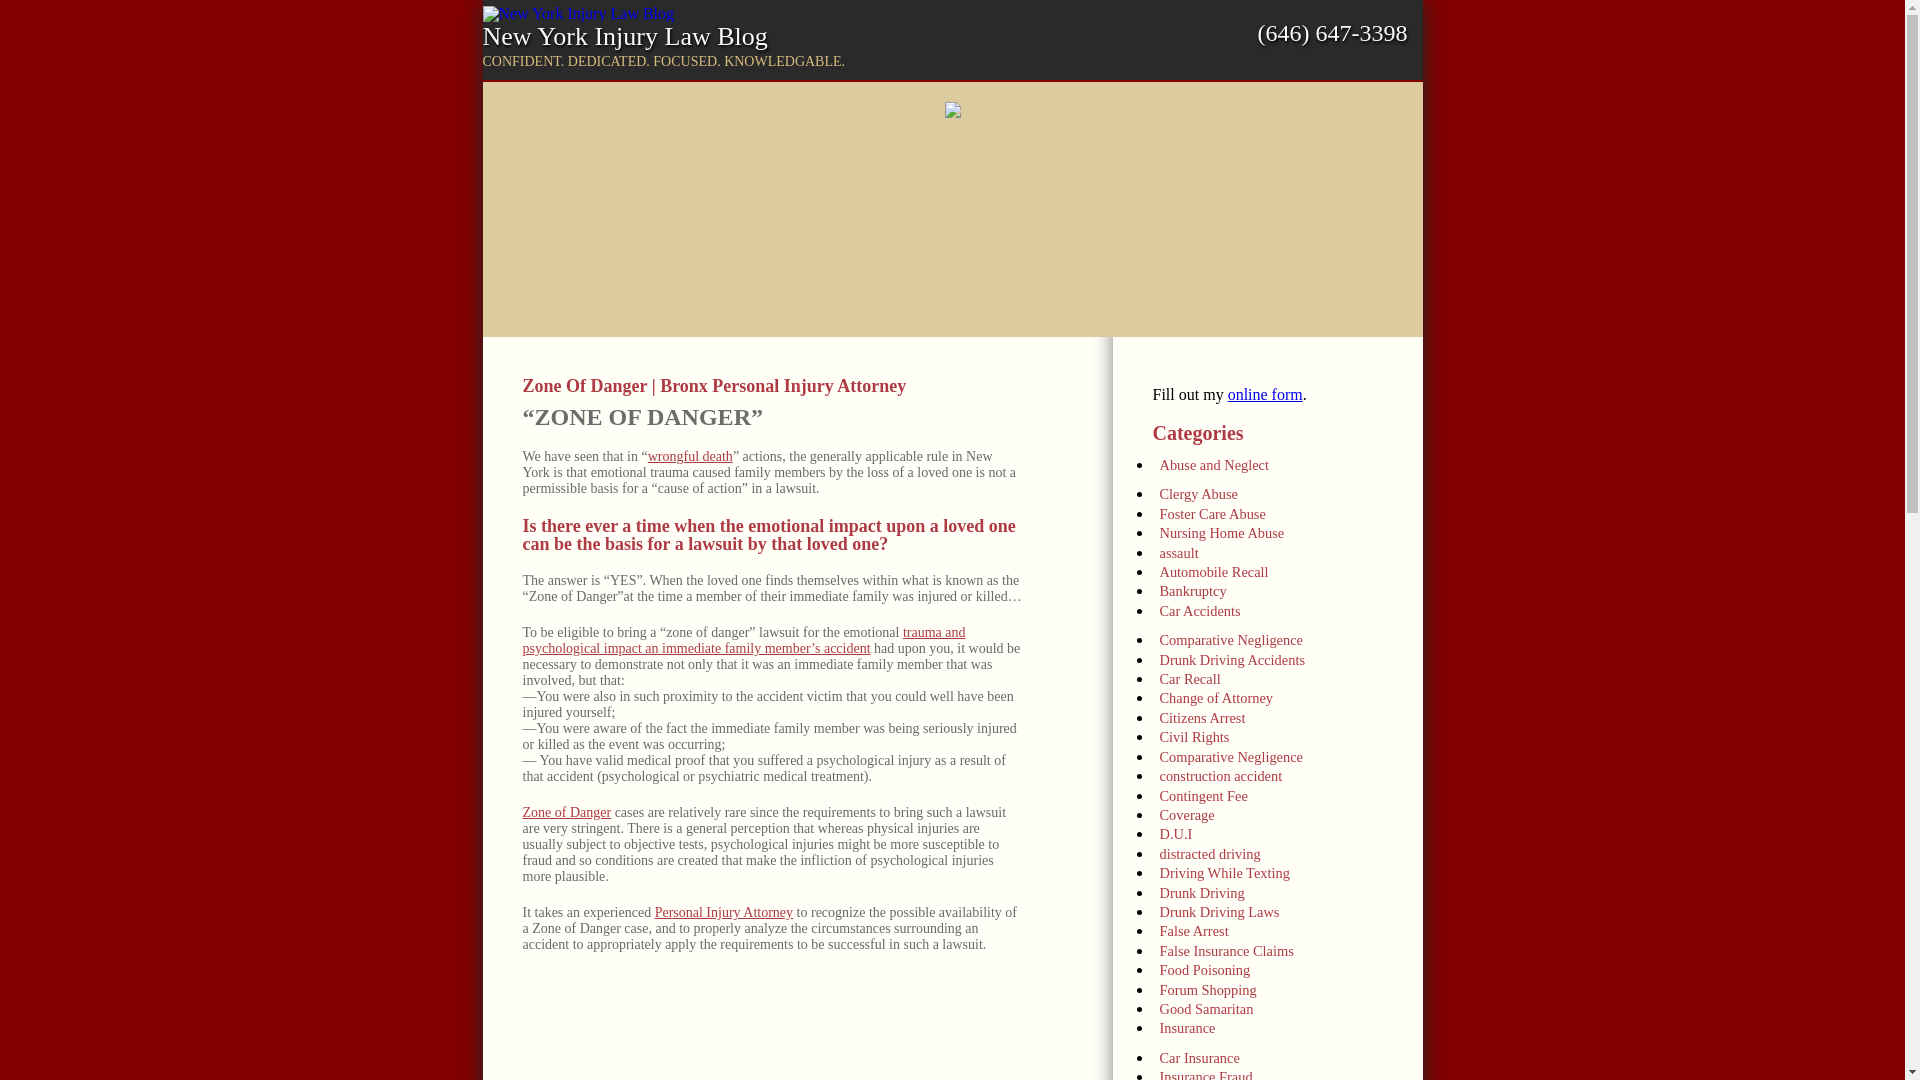 This screenshot has width=1920, height=1080. I want to click on Good Samaritan, so click(1272, 1006).